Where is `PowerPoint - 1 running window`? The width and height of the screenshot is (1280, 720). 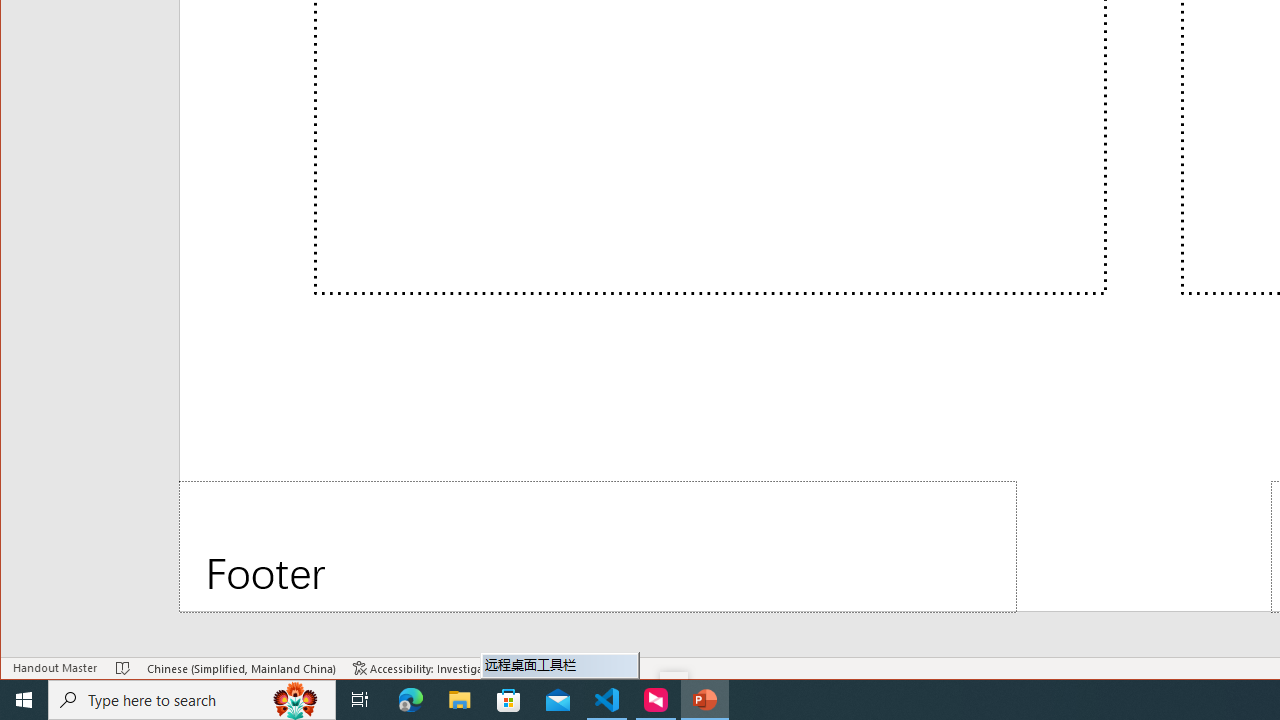
PowerPoint - 1 running window is located at coordinates (704, 700).